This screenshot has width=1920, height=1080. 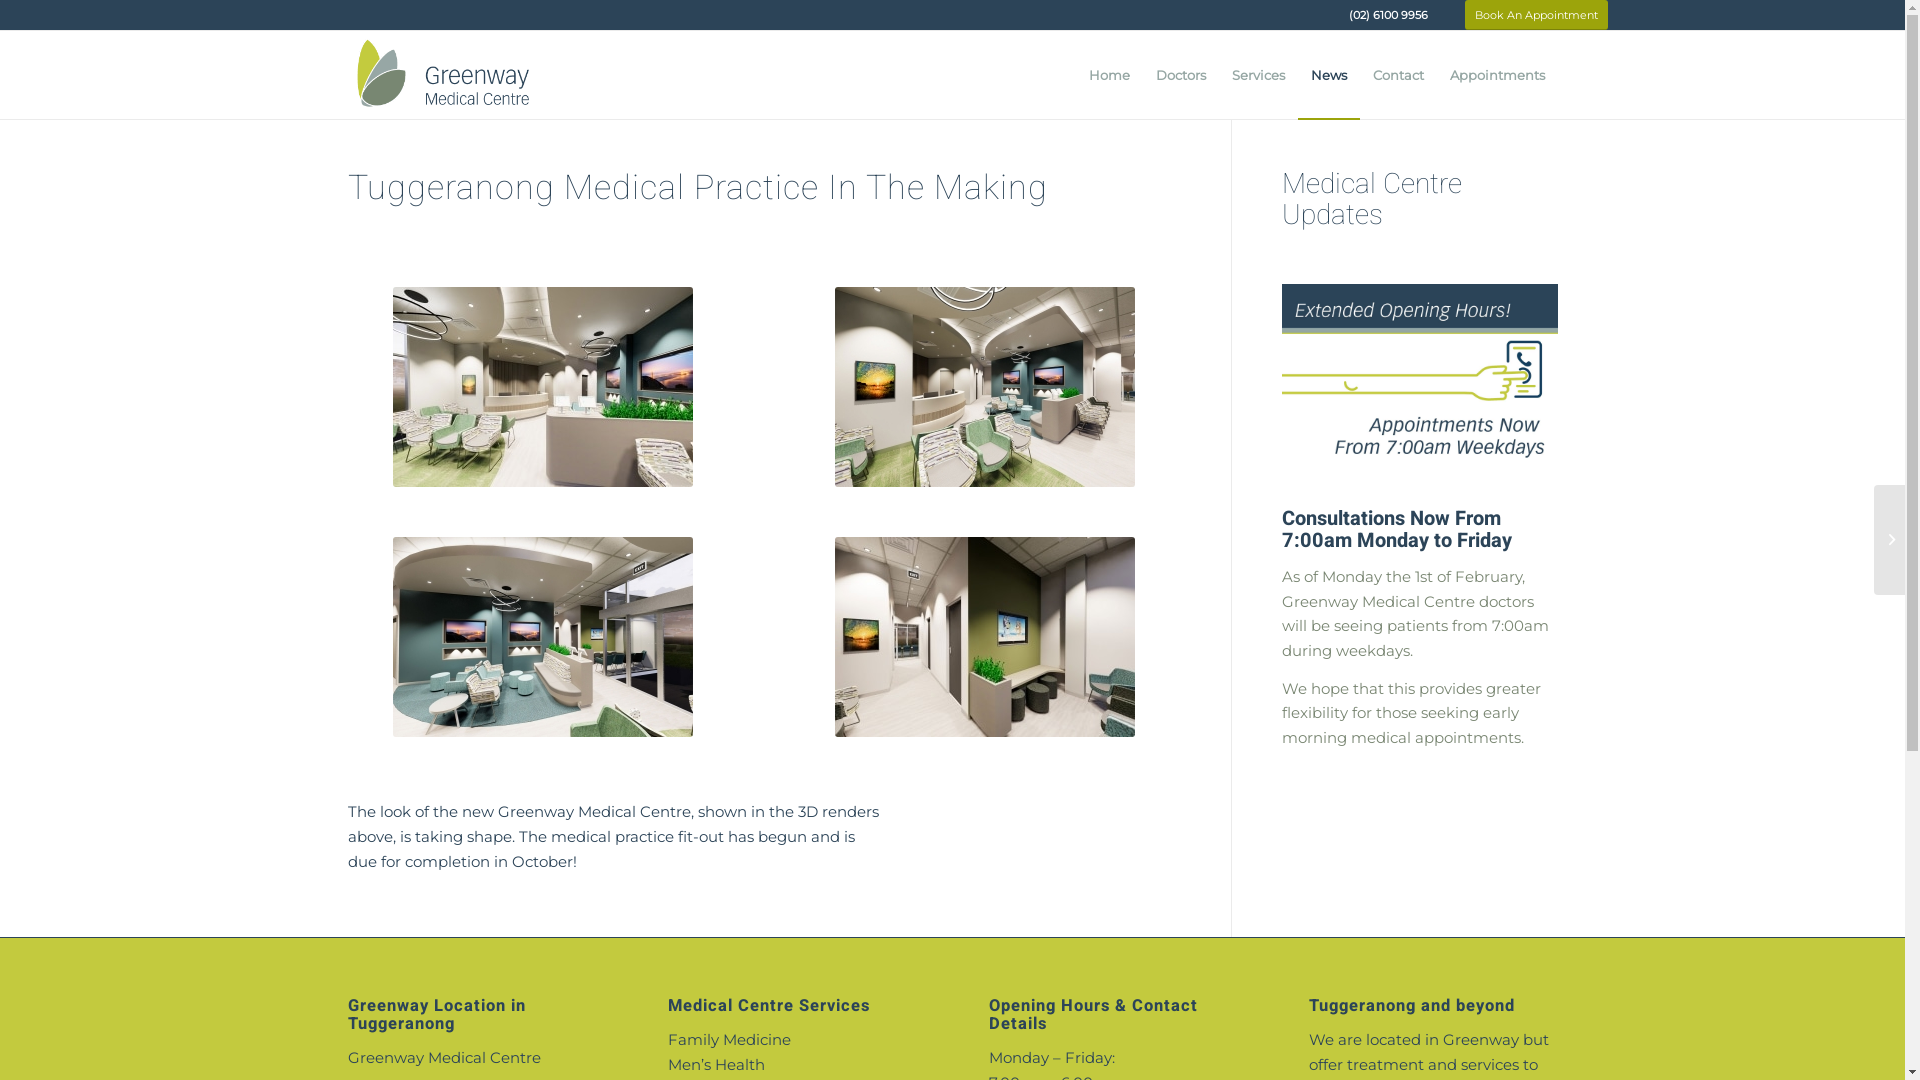 What do you see at coordinates (1536, 15) in the screenshot?
I see `Book An Appointment` at bounding box center [1536, 15].